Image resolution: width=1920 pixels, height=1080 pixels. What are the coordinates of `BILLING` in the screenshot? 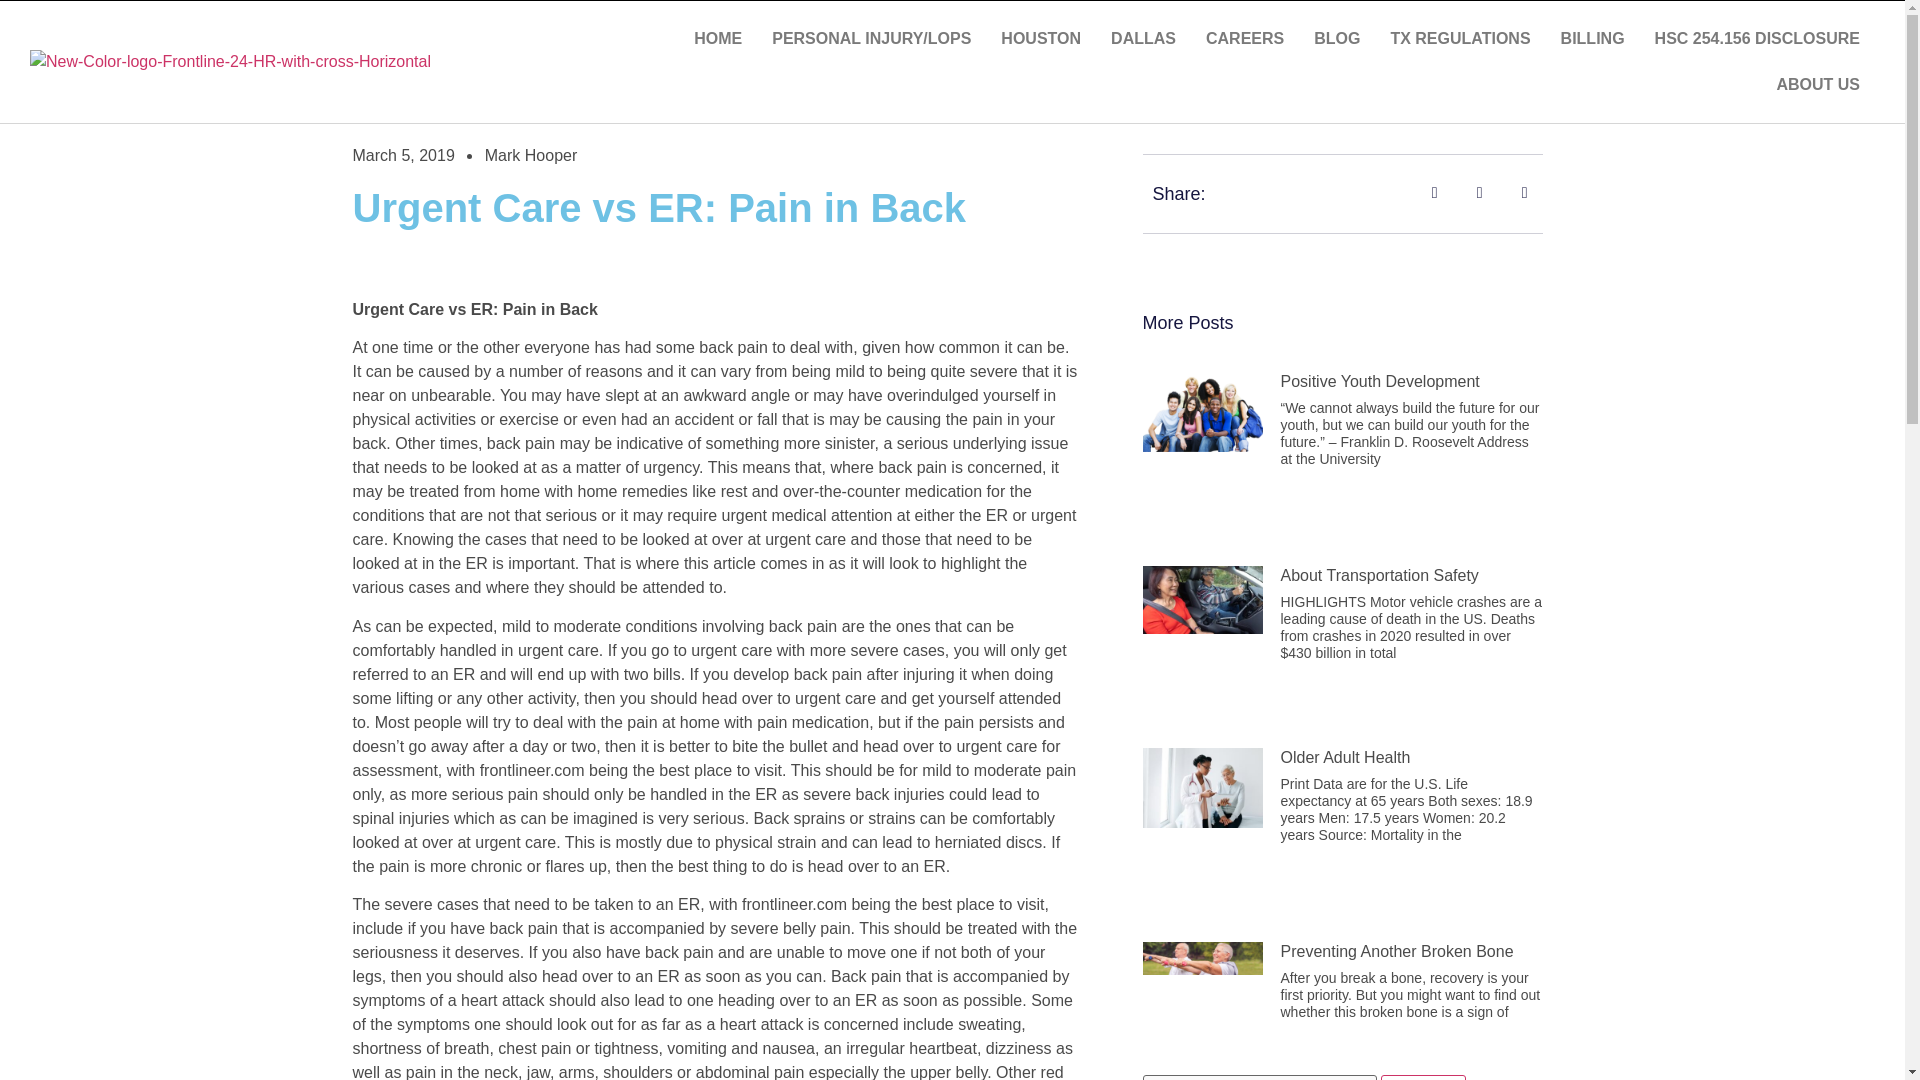 It's located at (1592, 38).